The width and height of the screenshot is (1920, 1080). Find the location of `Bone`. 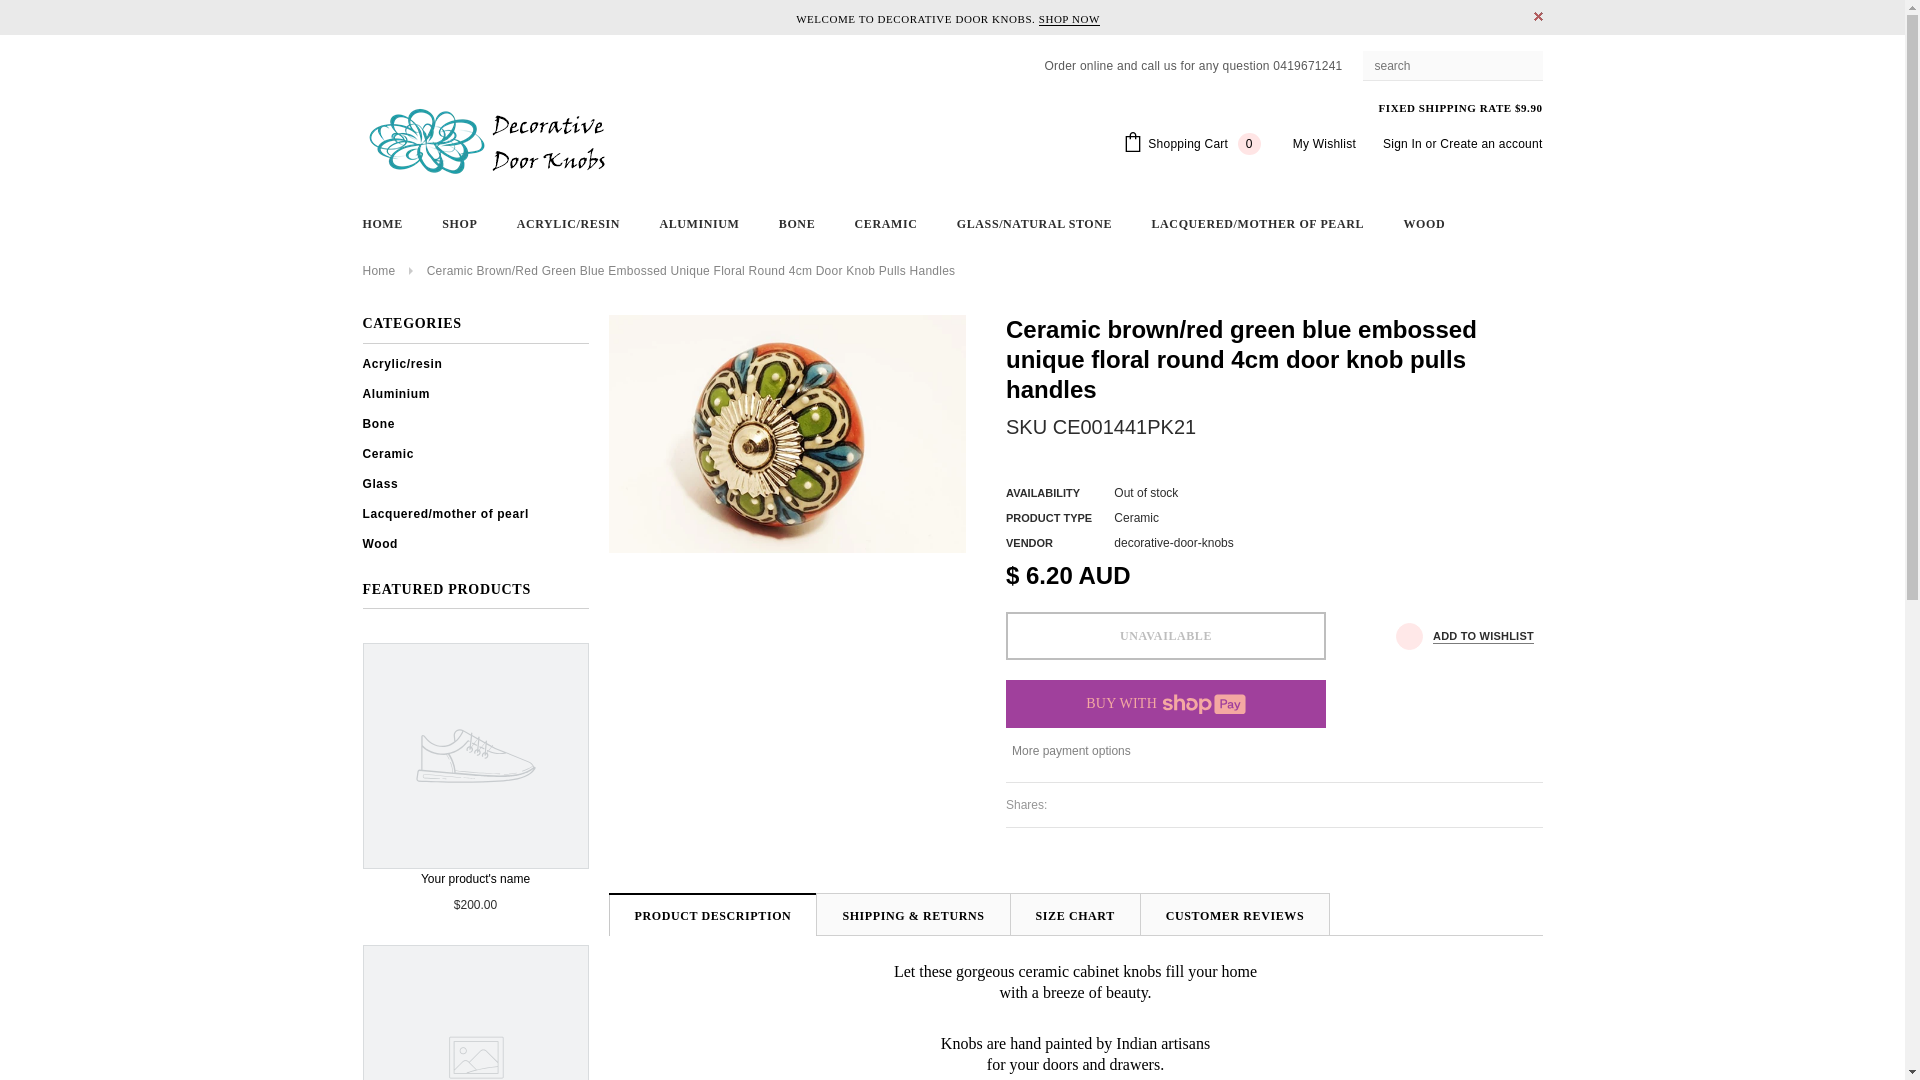

Bone is located at coordinates (378, 423).